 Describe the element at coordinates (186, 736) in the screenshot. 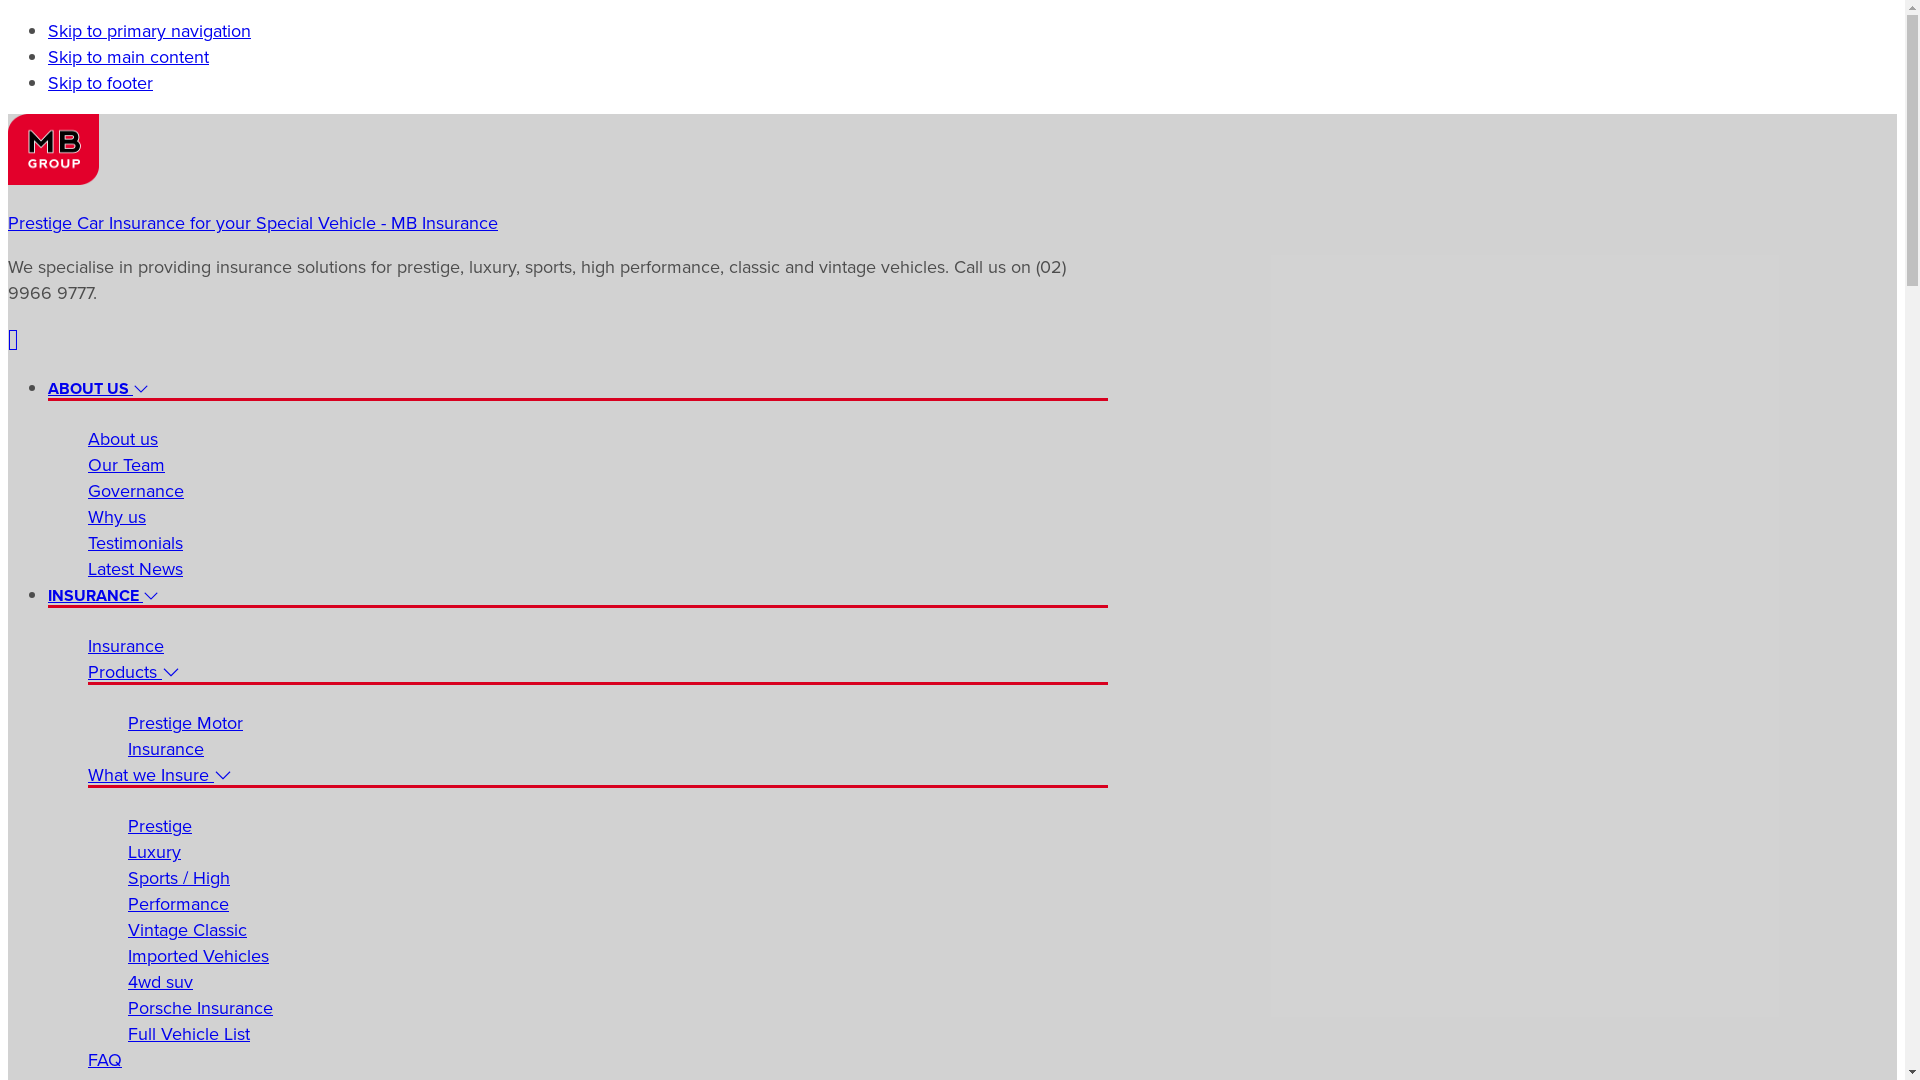

I see `Prestige Motor
Insurance` at that location.